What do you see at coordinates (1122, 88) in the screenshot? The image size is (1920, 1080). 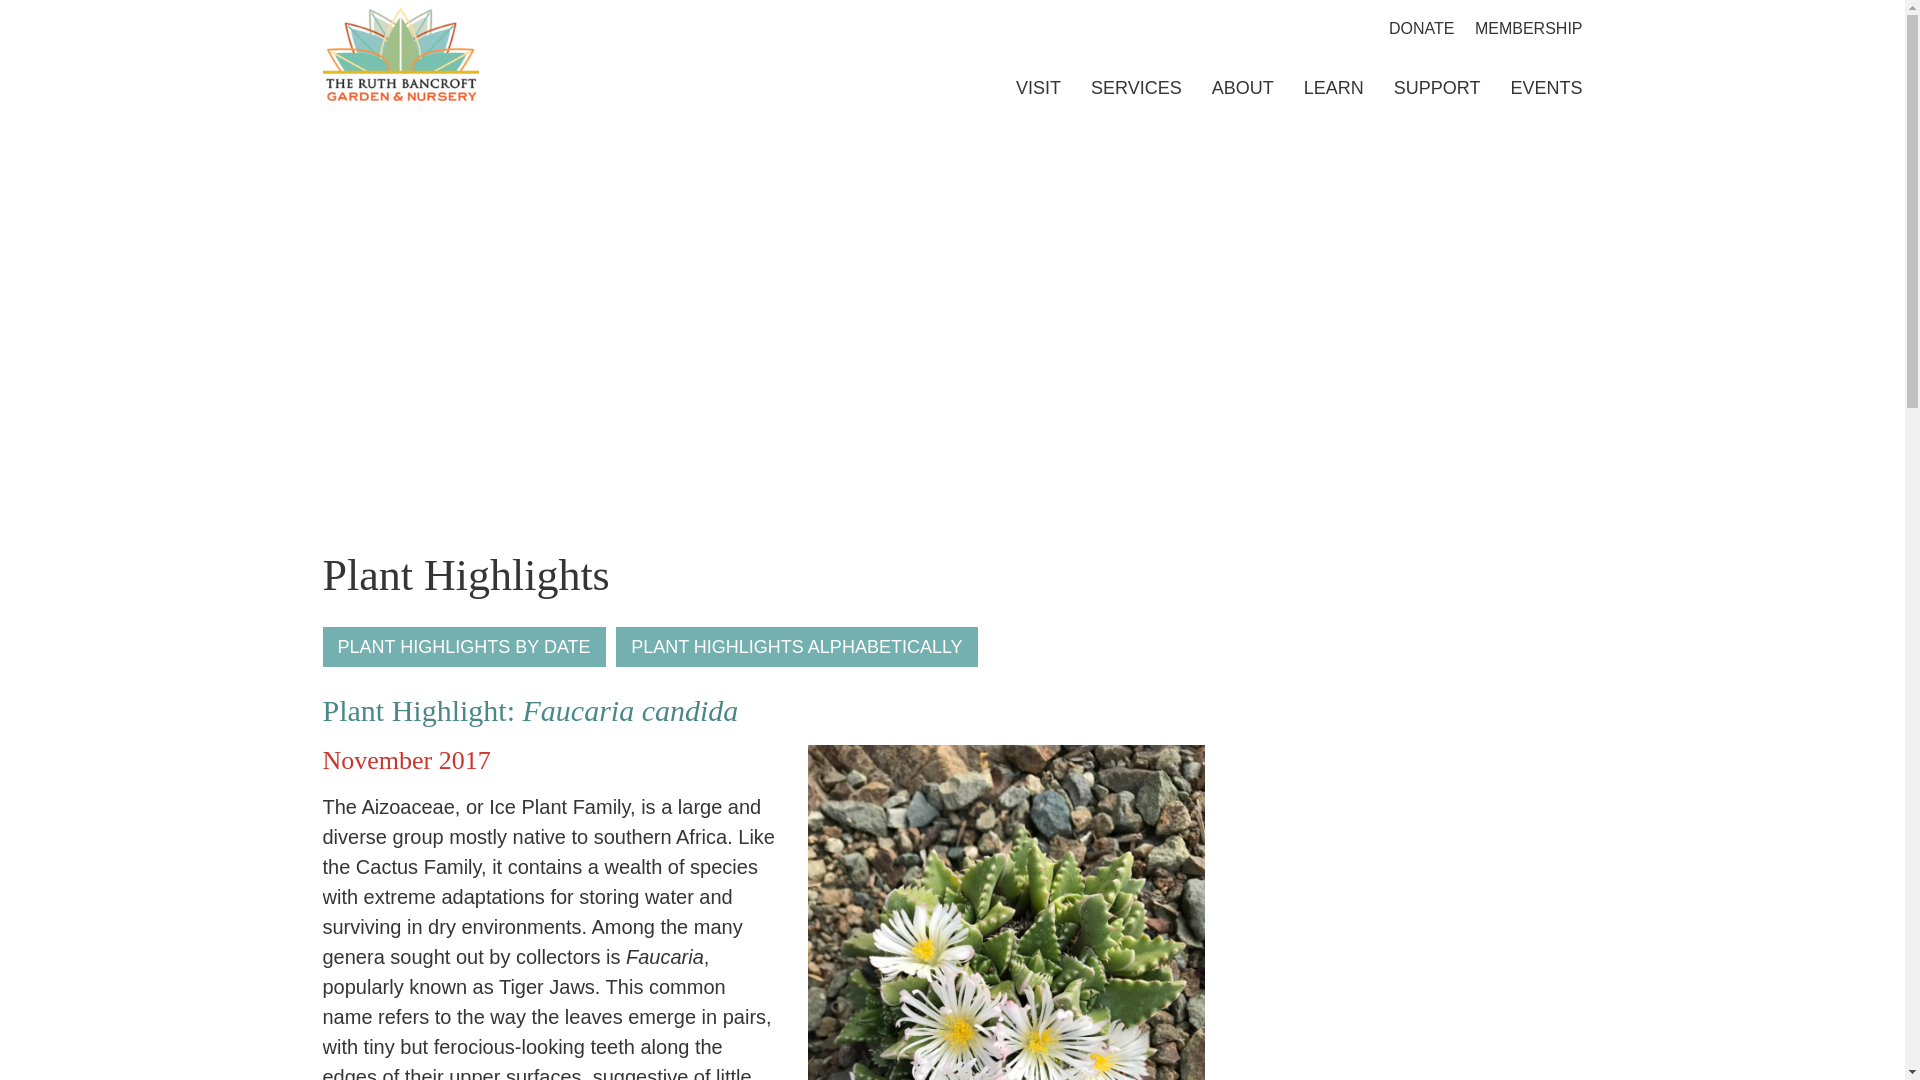 I see `SERVICES` at bounding box center [1122, 88].